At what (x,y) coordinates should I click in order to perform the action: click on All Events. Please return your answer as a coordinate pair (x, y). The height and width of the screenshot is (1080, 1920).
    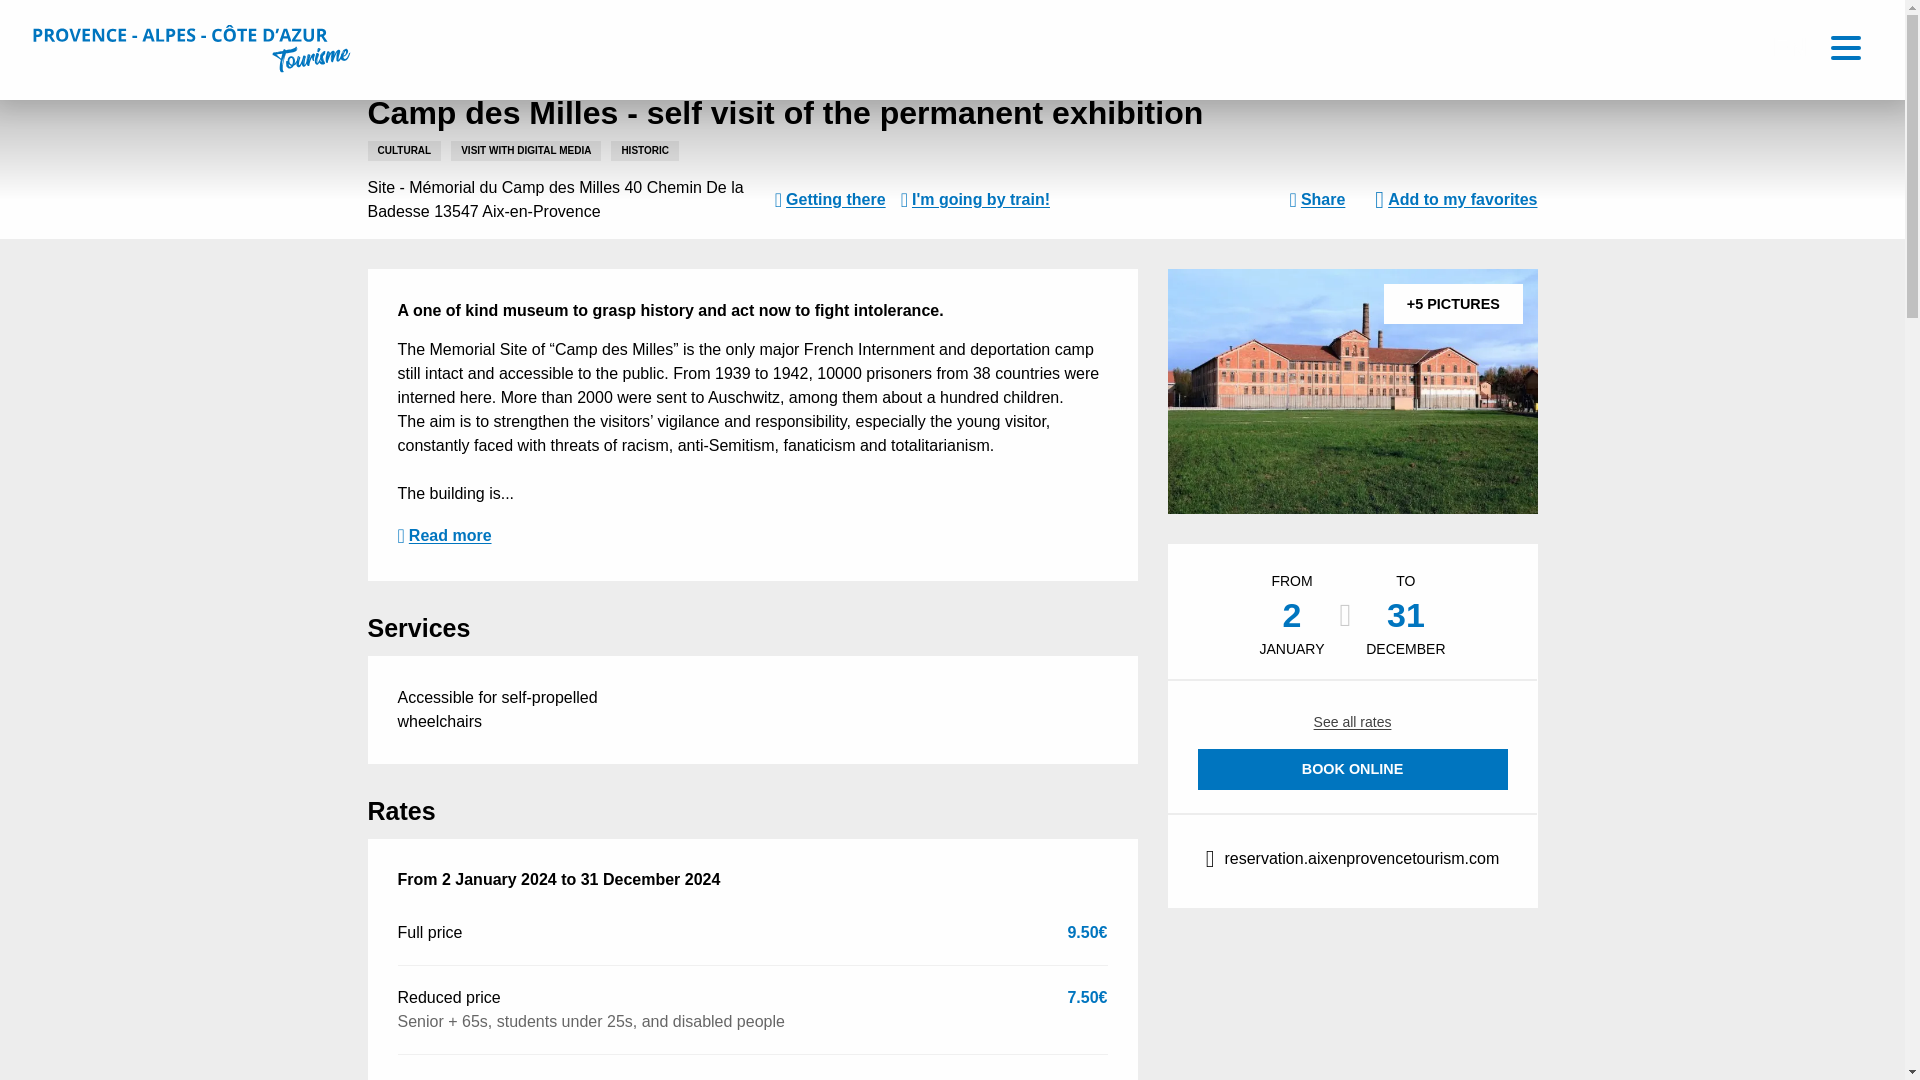
    Looking at the image, I should click on (662, 26).